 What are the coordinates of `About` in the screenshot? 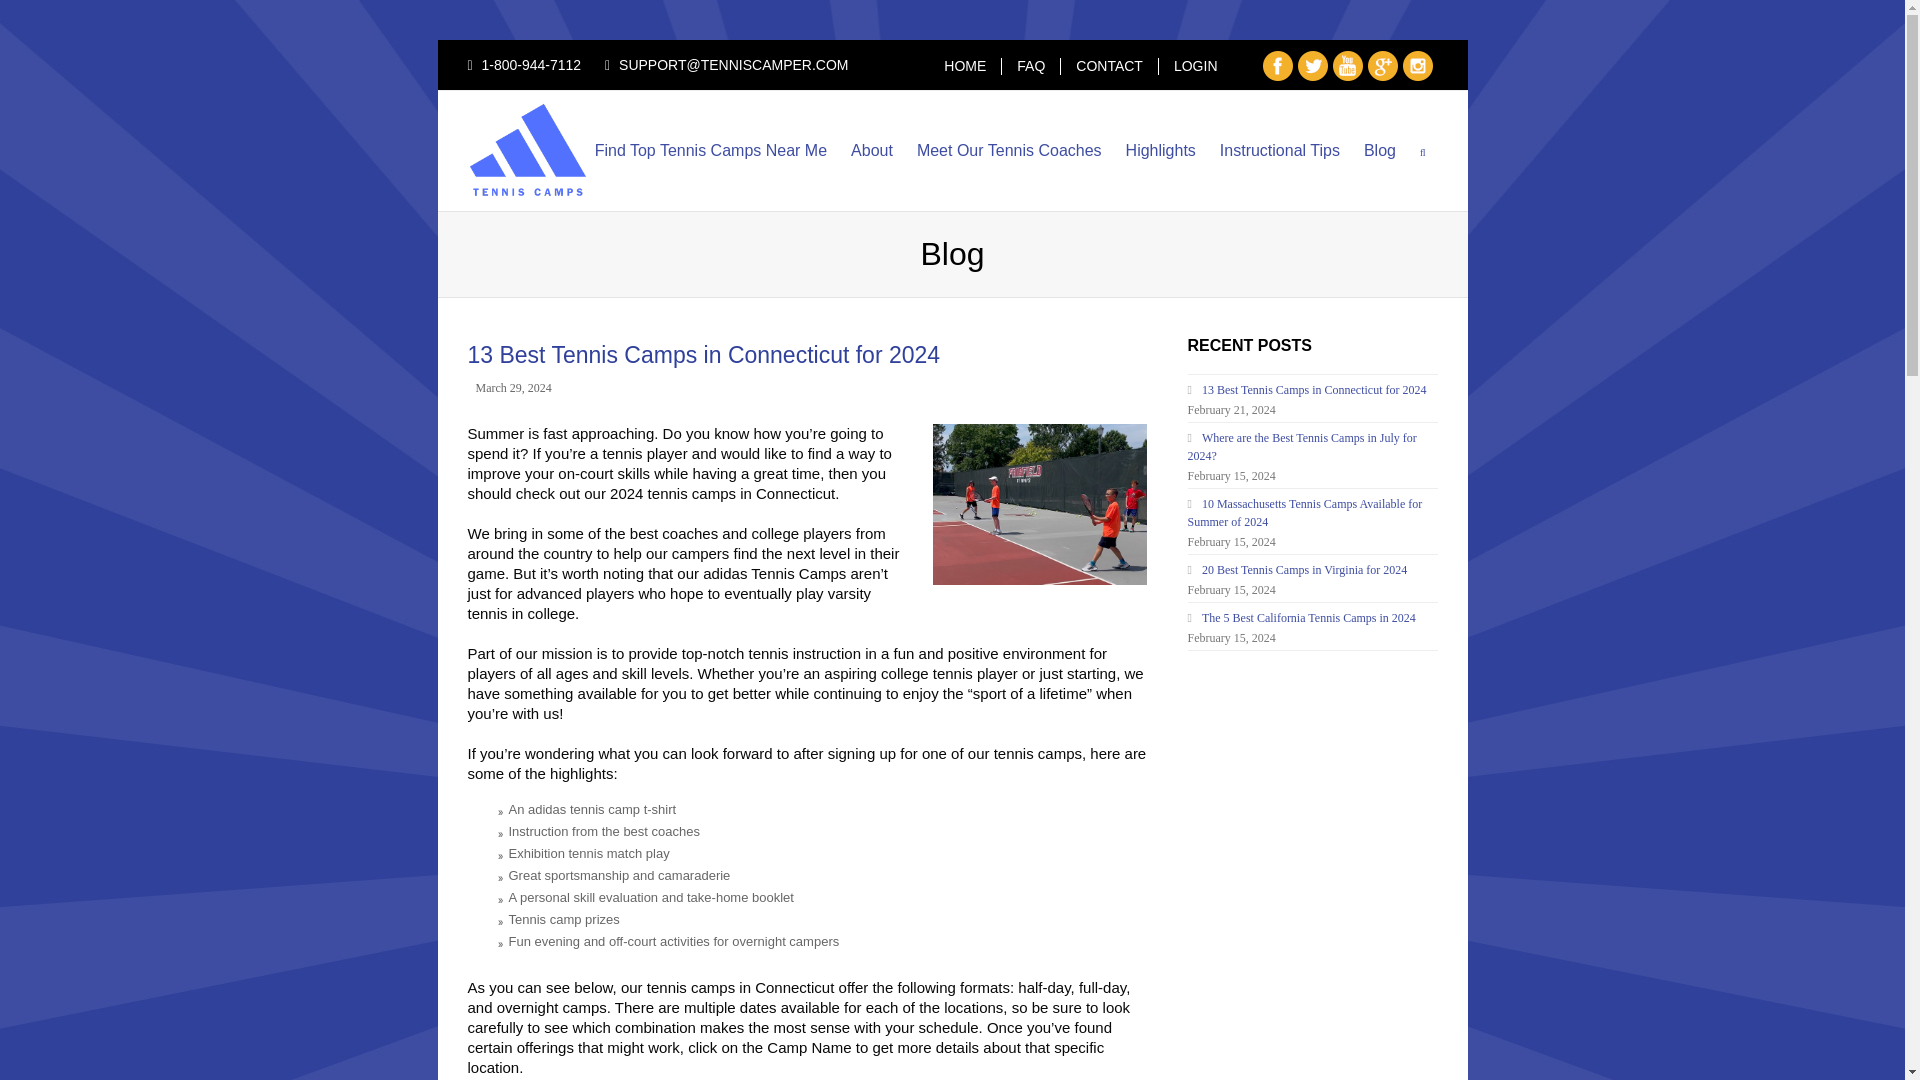 It's located at (872, 151).